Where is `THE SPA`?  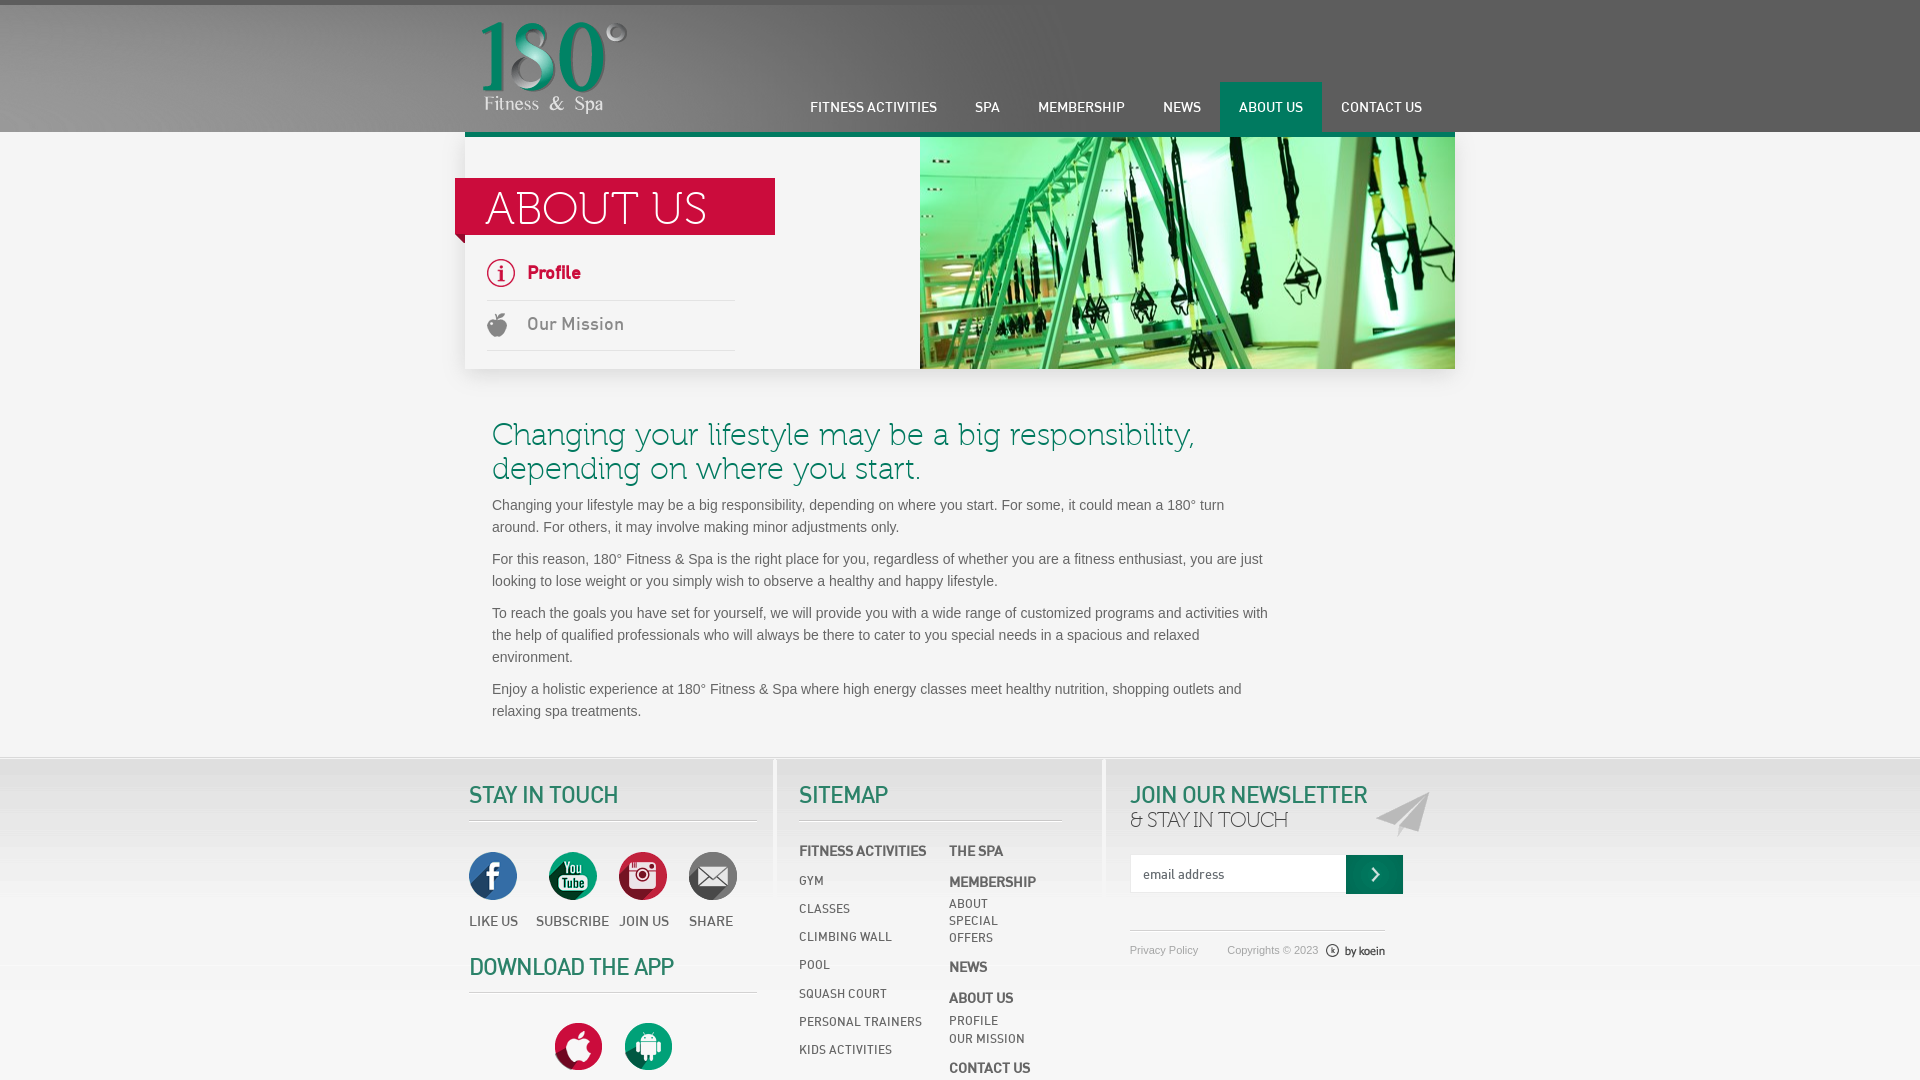 THE SPA is located at coordinates (994, 852).